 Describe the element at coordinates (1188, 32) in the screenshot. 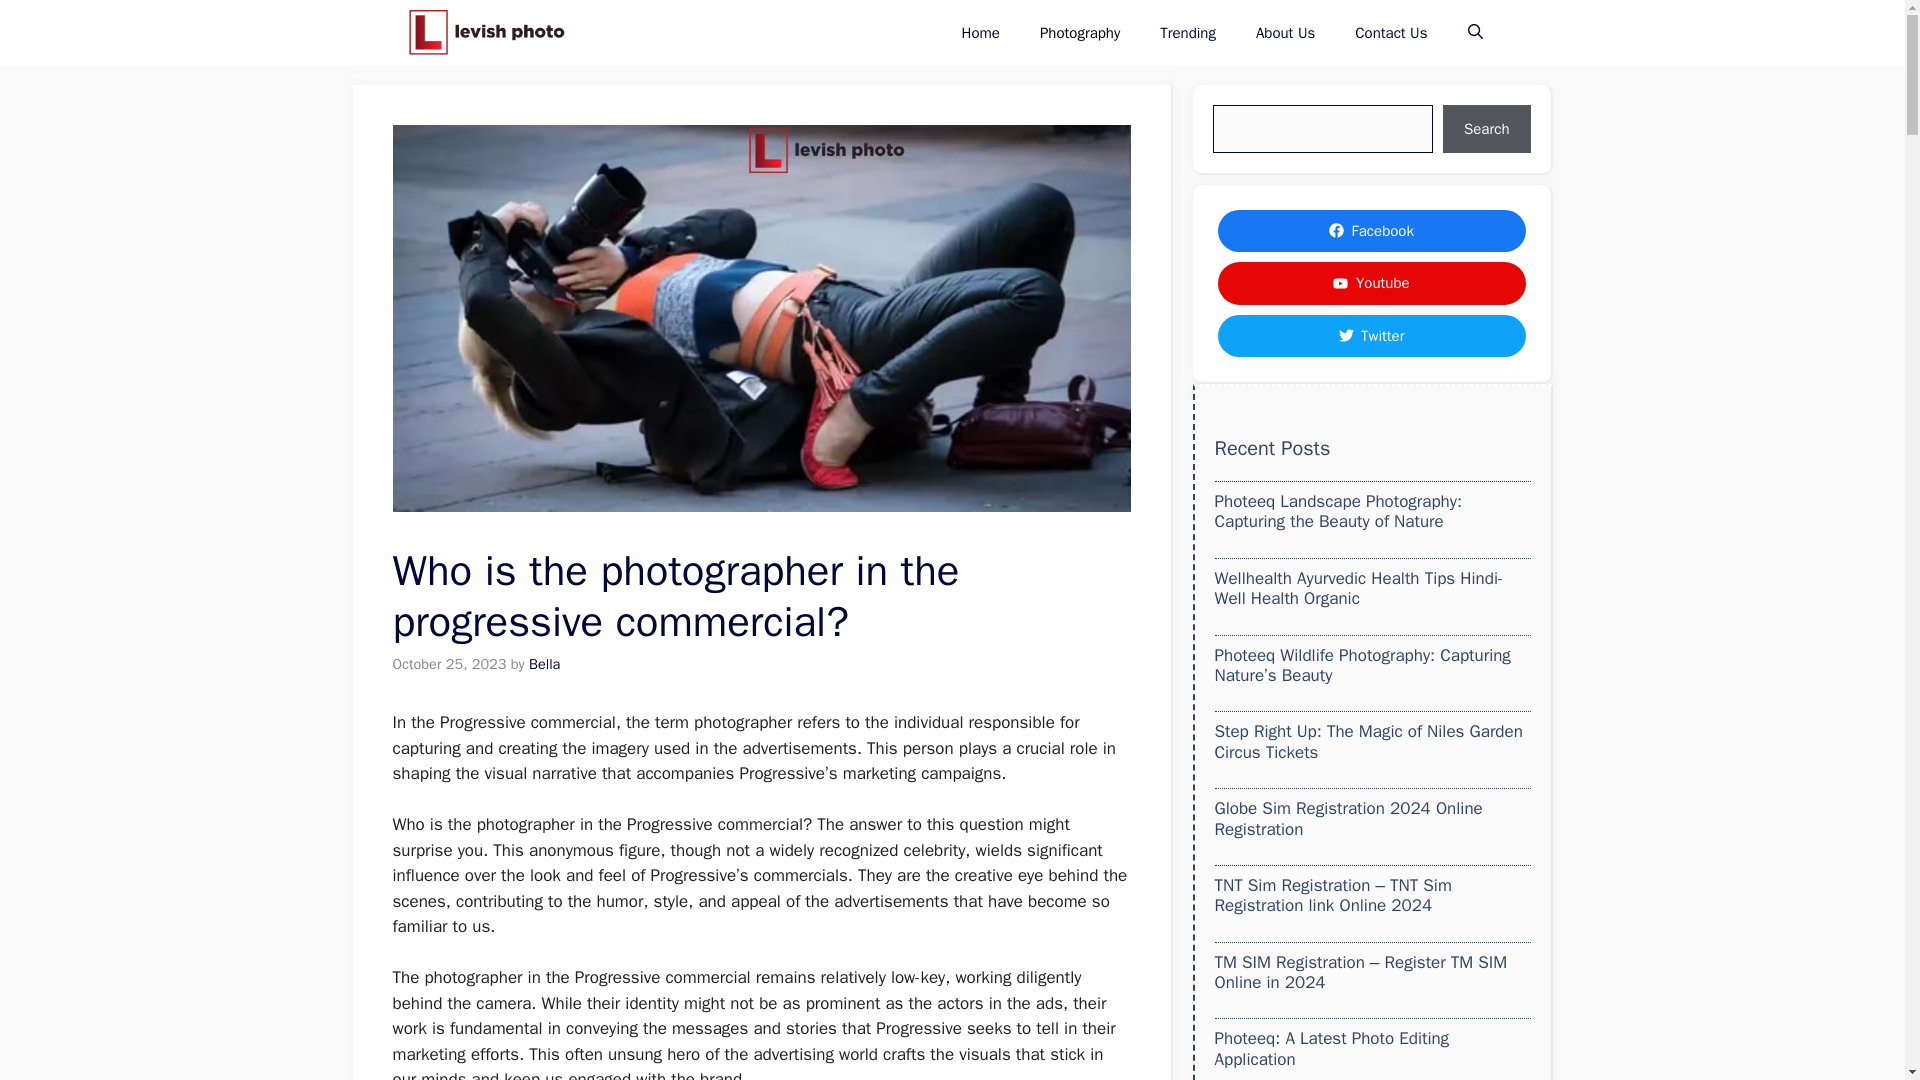

I see `Trending` at that location.